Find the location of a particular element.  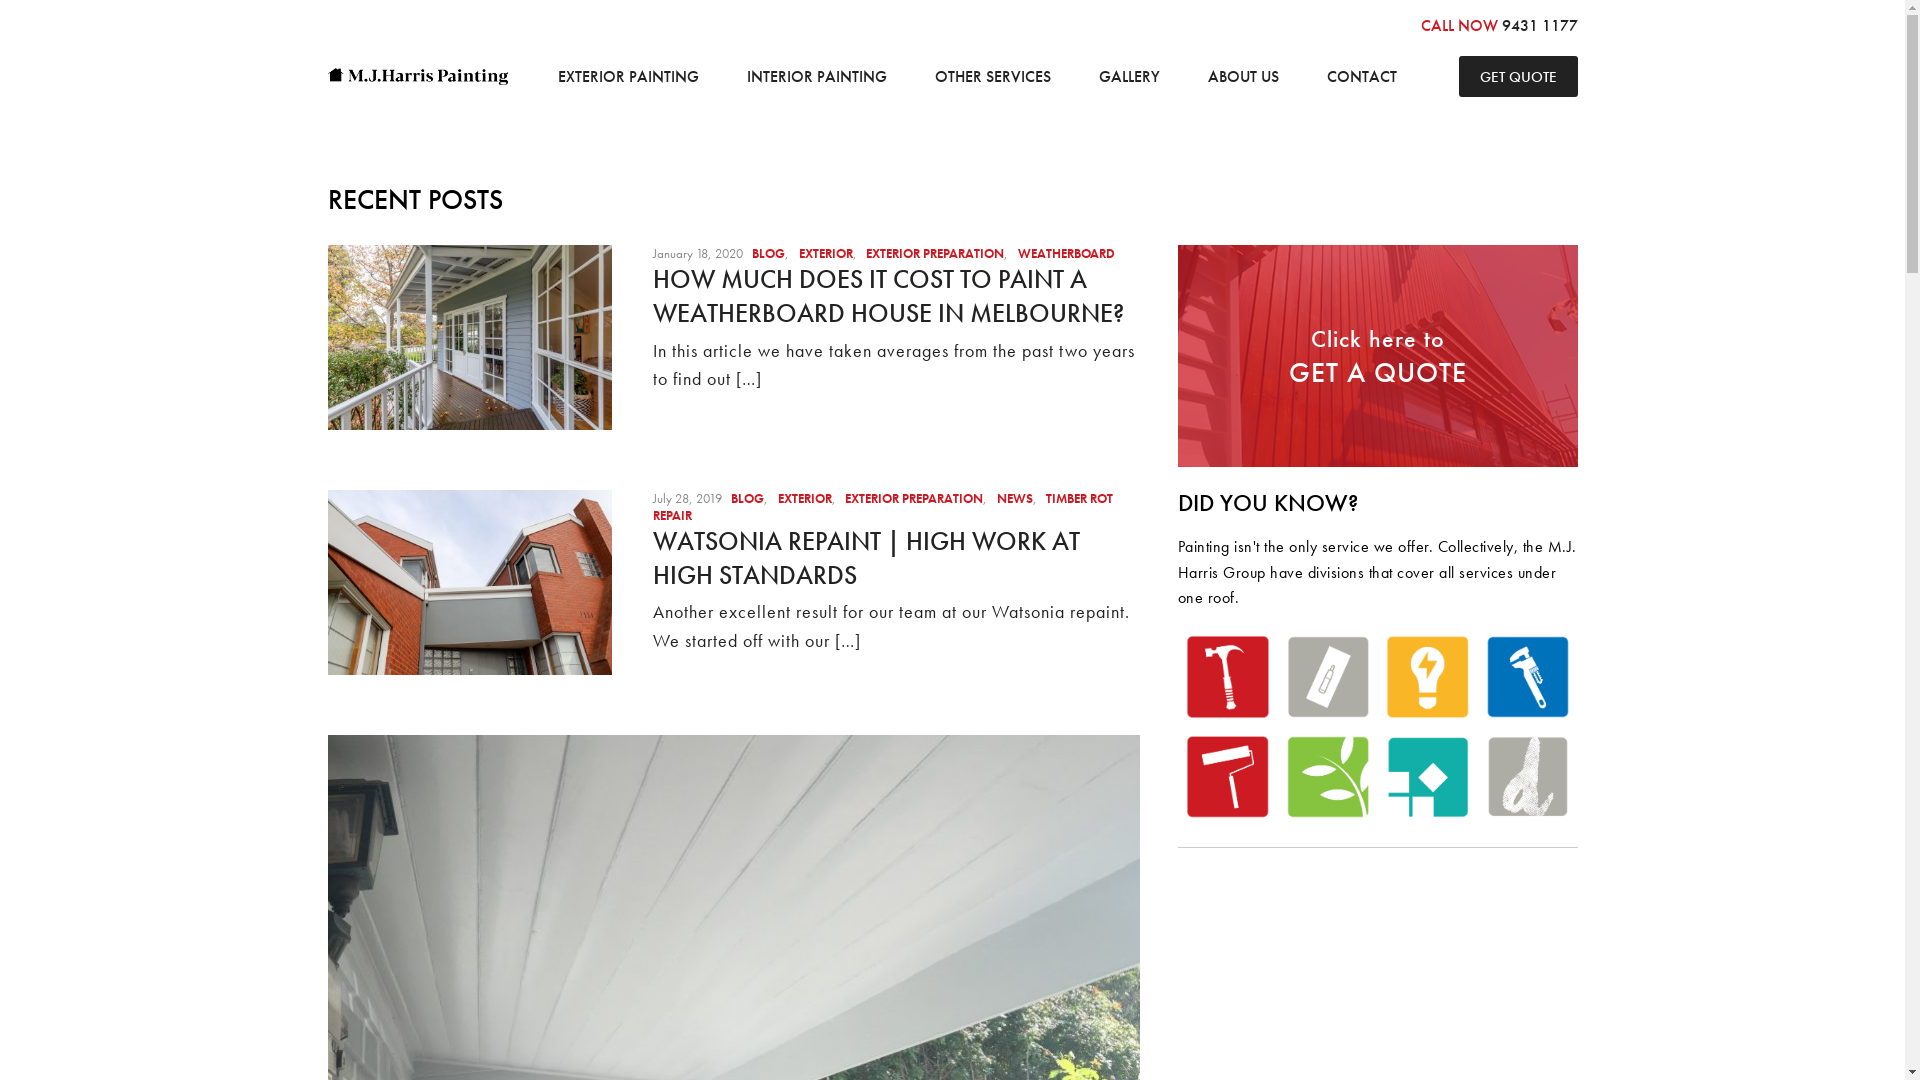

Click here to
GET A QUOTE is located at coordinates (1378, 356).